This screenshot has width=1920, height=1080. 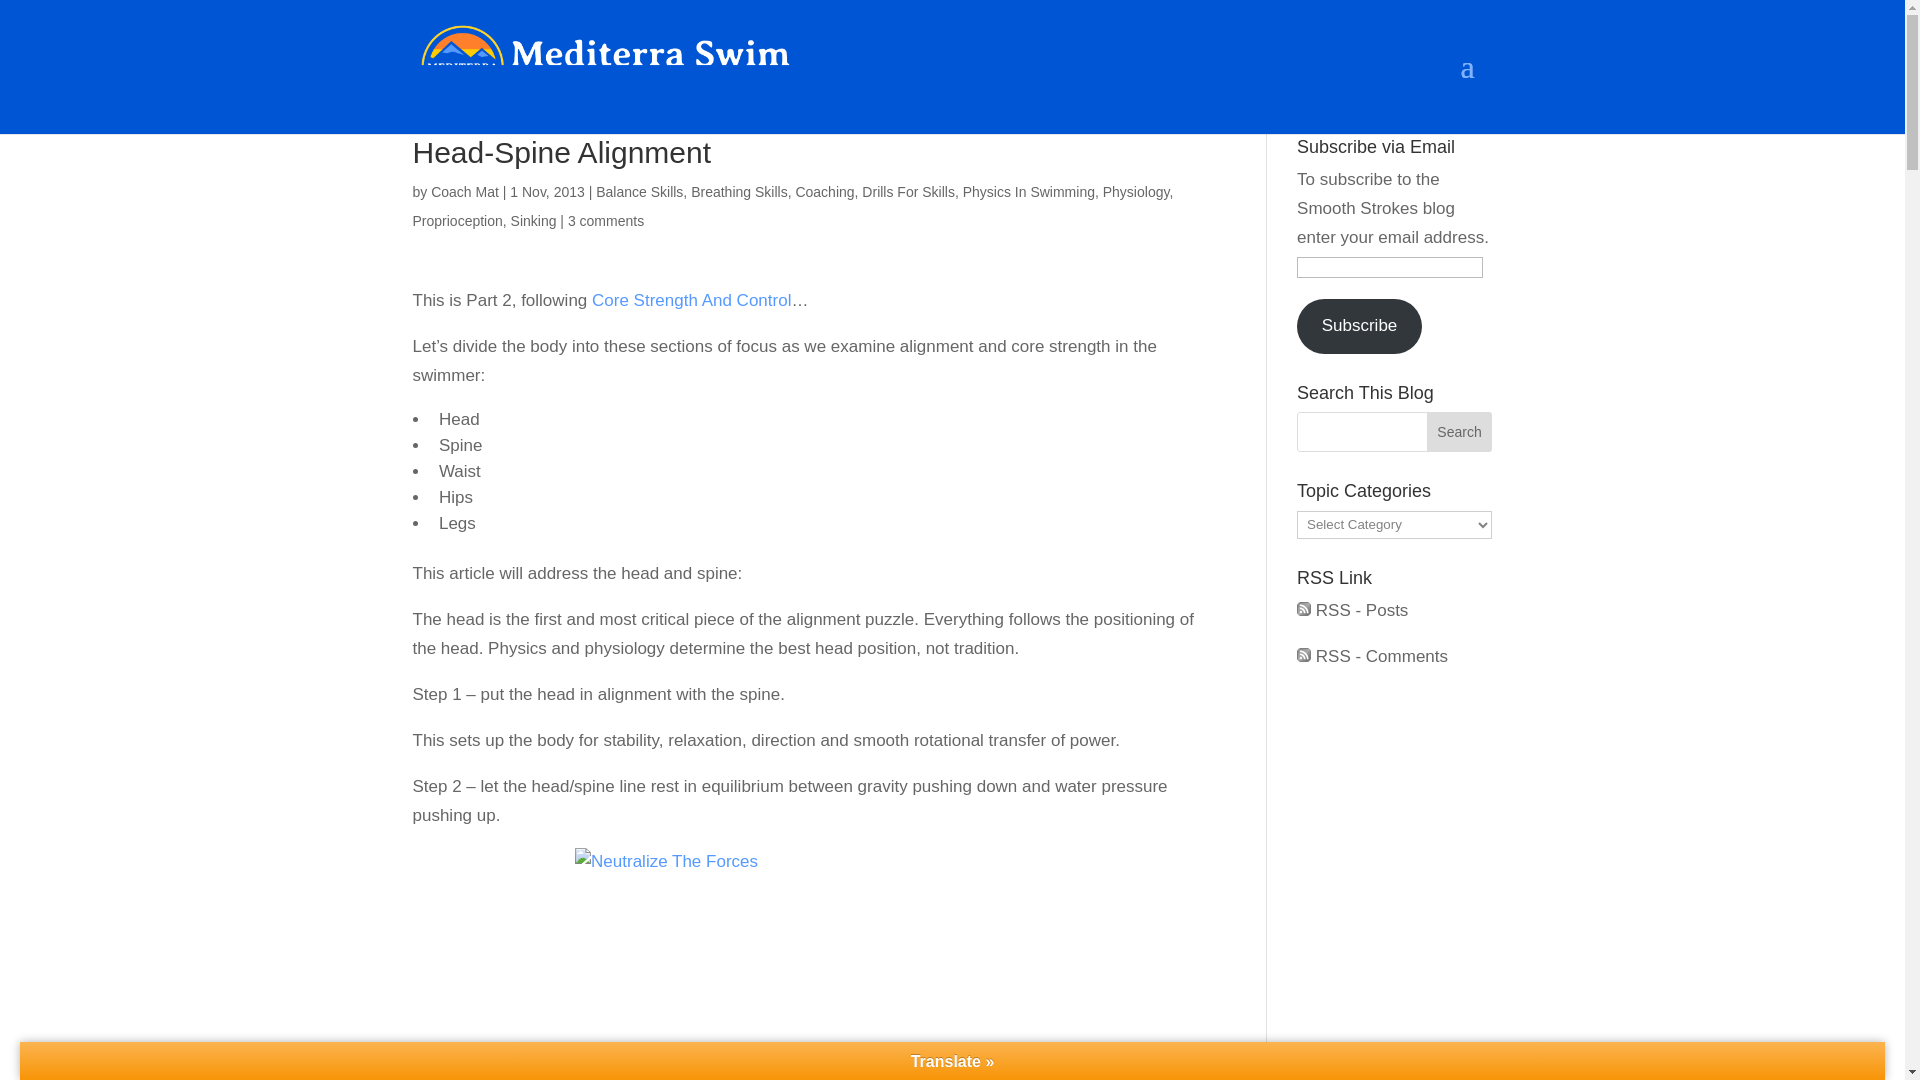 I want to click on 3 comments, so click(x=606, y=220).